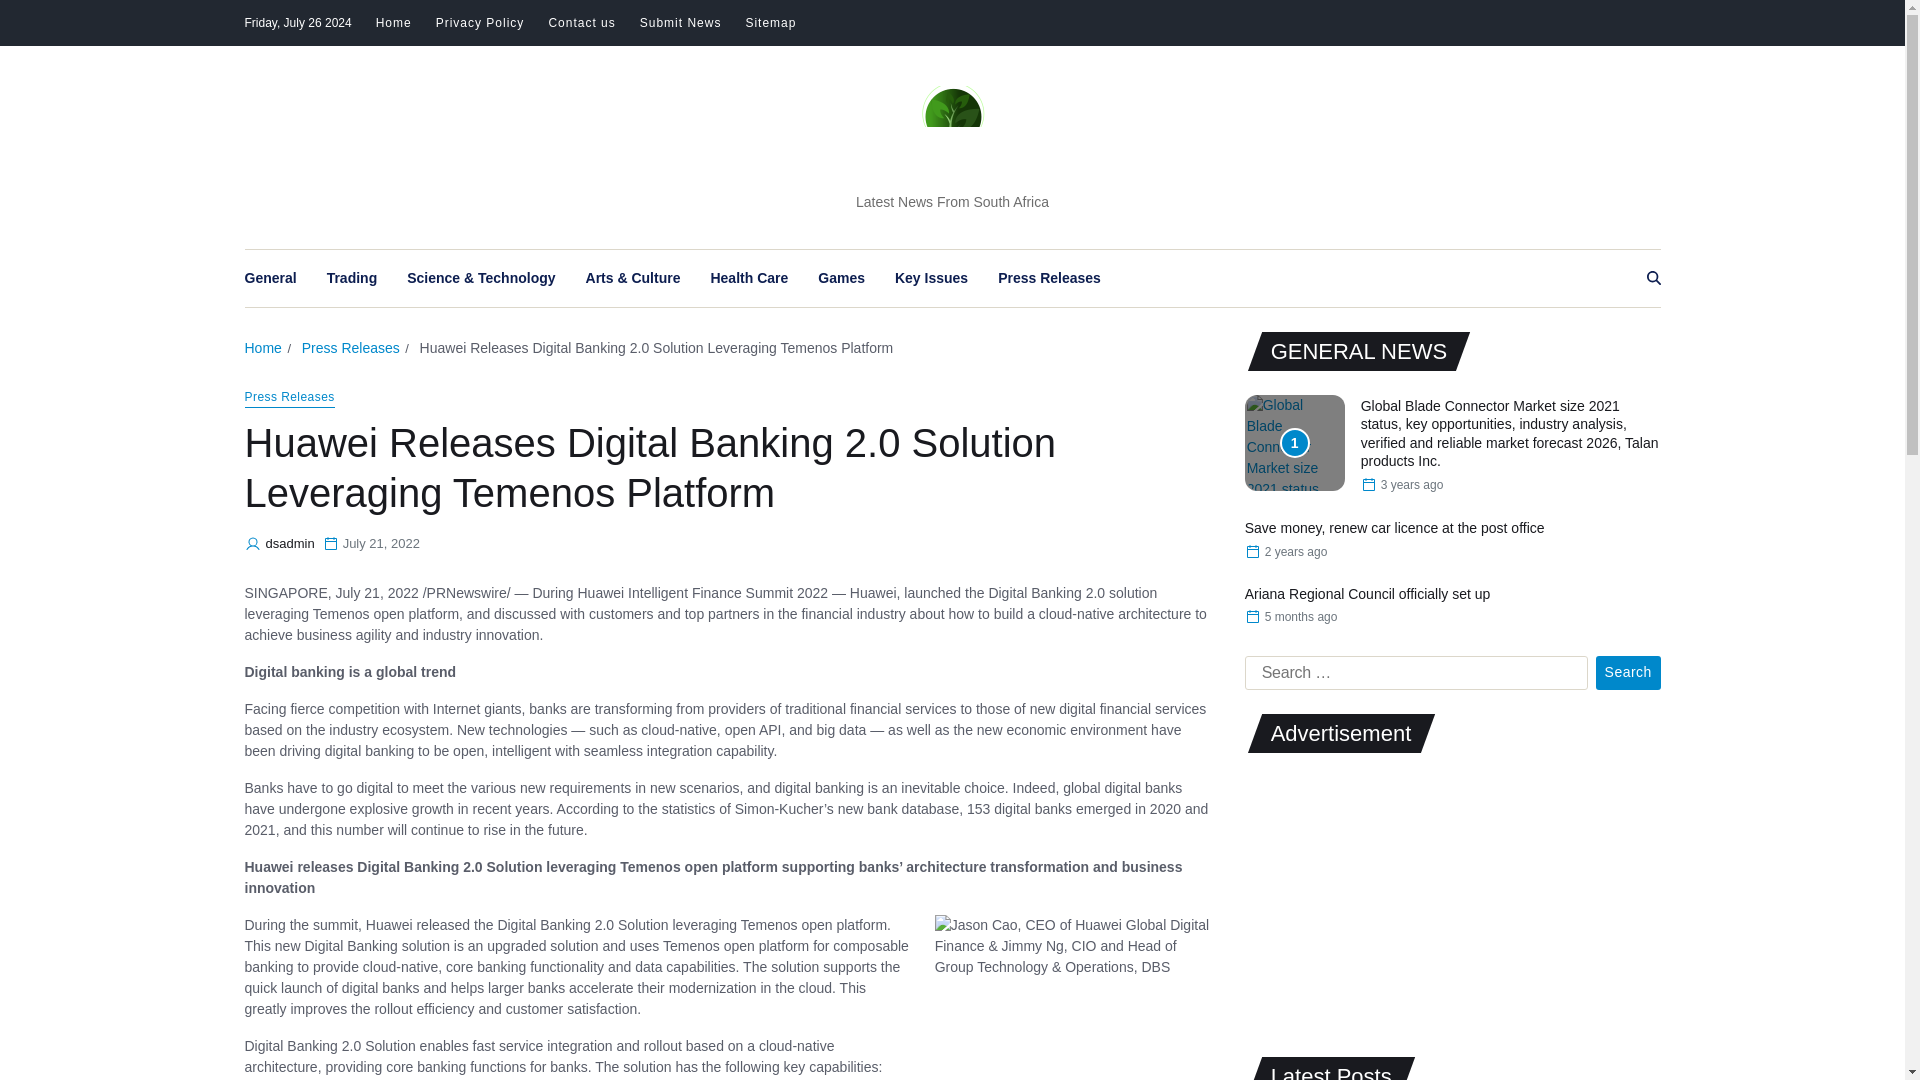 This screenshot has width=1920, height=1080. Describe the element at coordinates (290, 544) in the screenshot. I see `dsadmin` at that location.